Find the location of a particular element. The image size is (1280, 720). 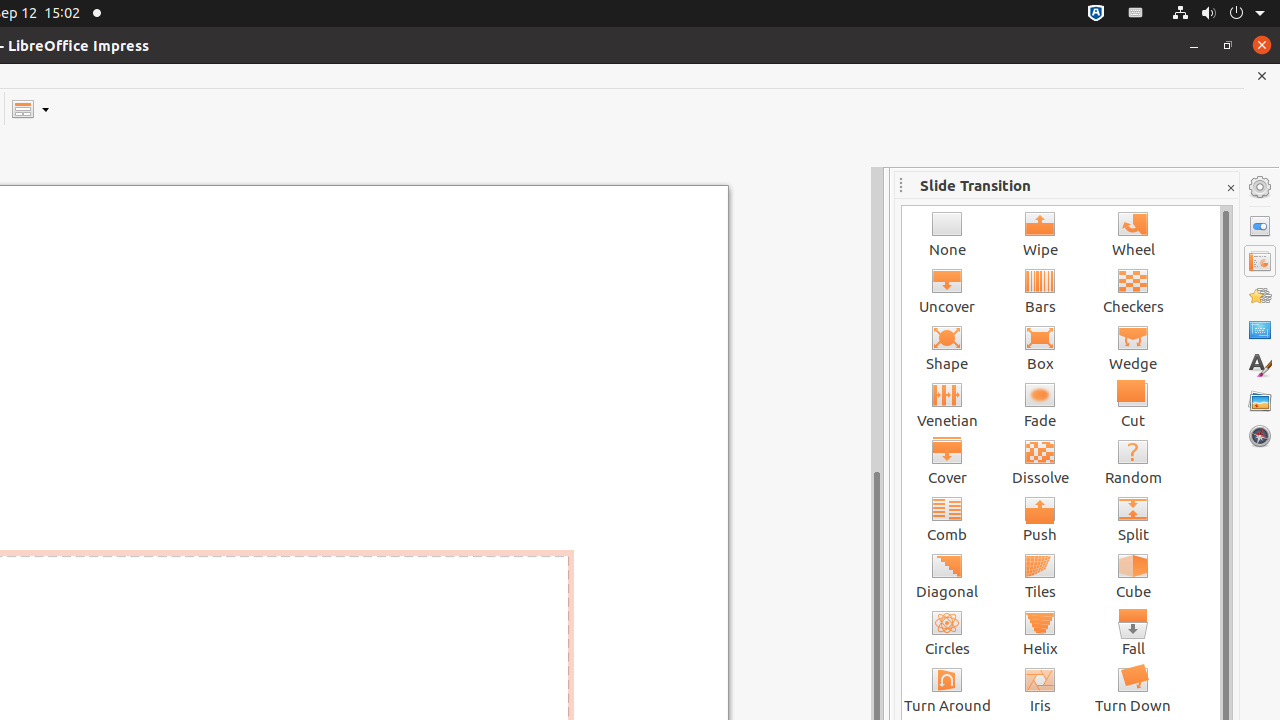

Slide Layout is located at coordinates (30, 108).